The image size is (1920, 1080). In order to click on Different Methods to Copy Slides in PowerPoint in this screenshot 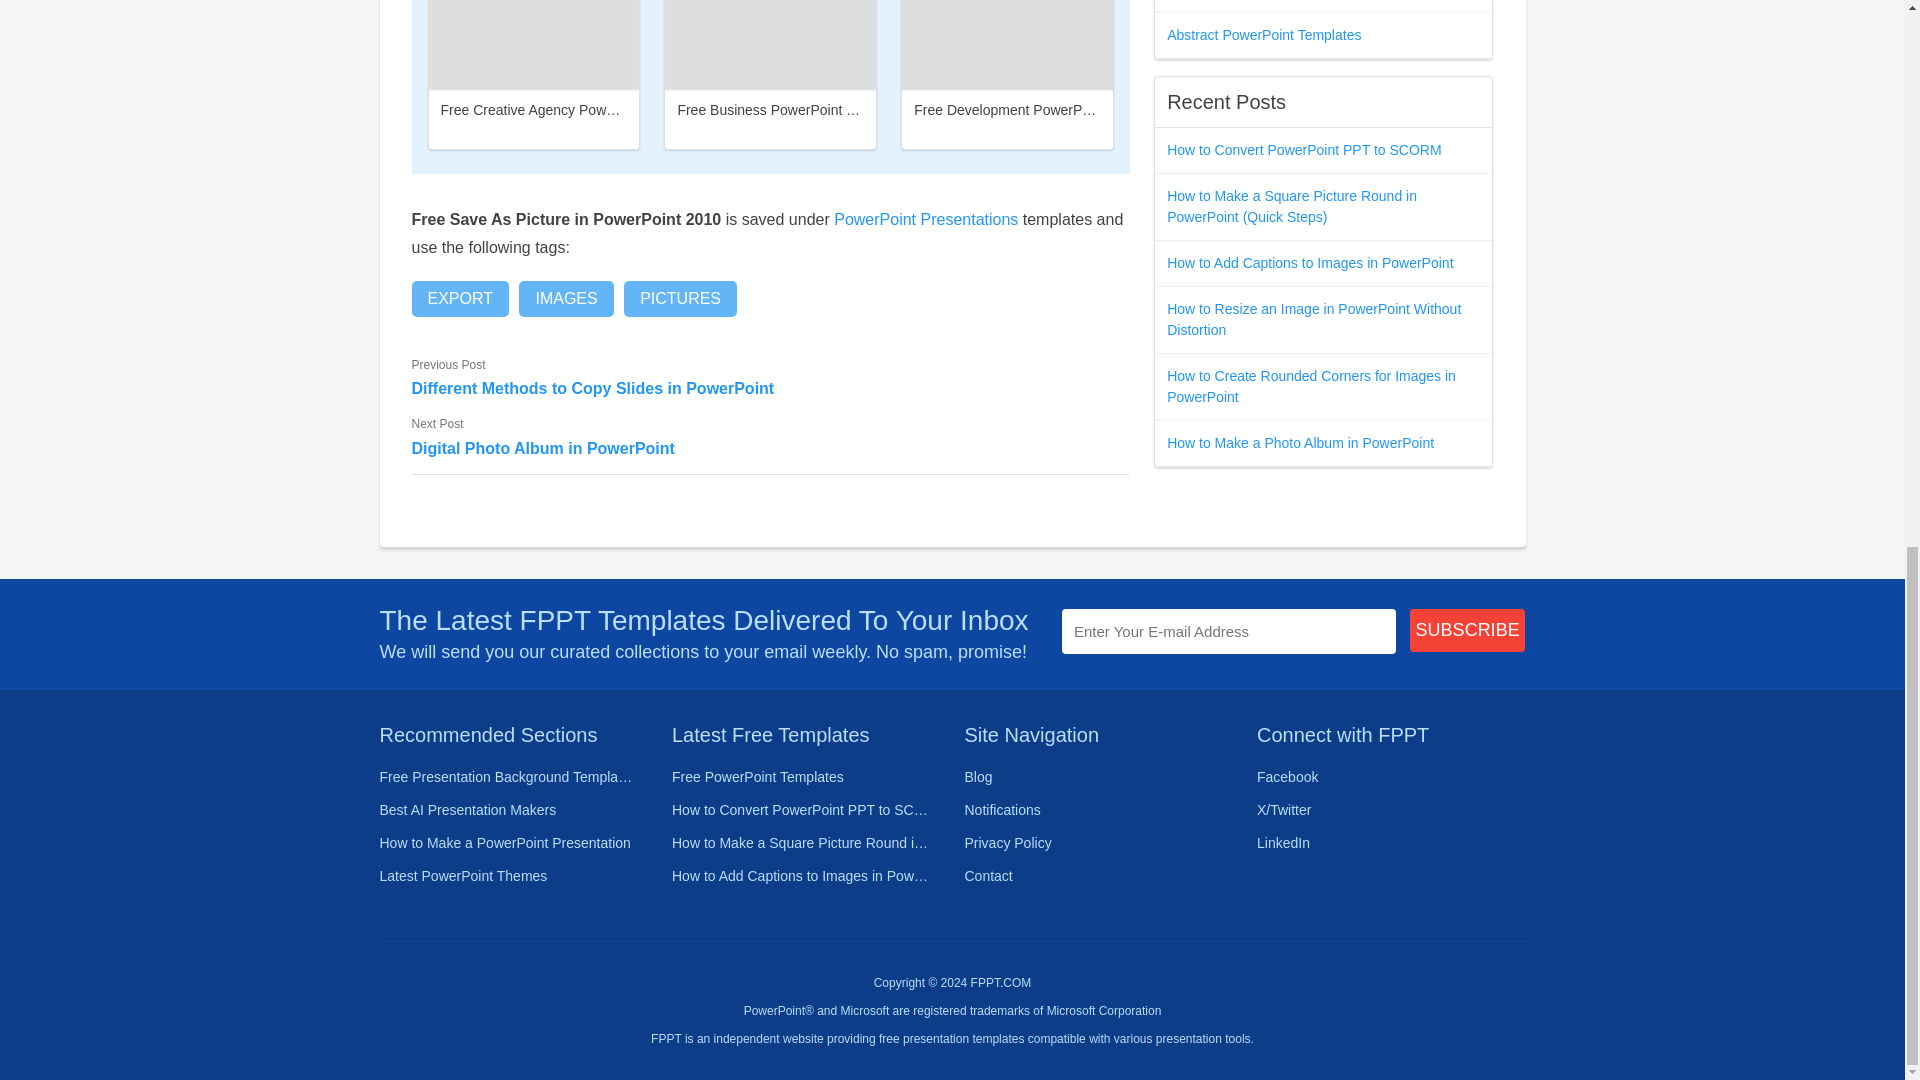, I will do `click(771, 388)`.